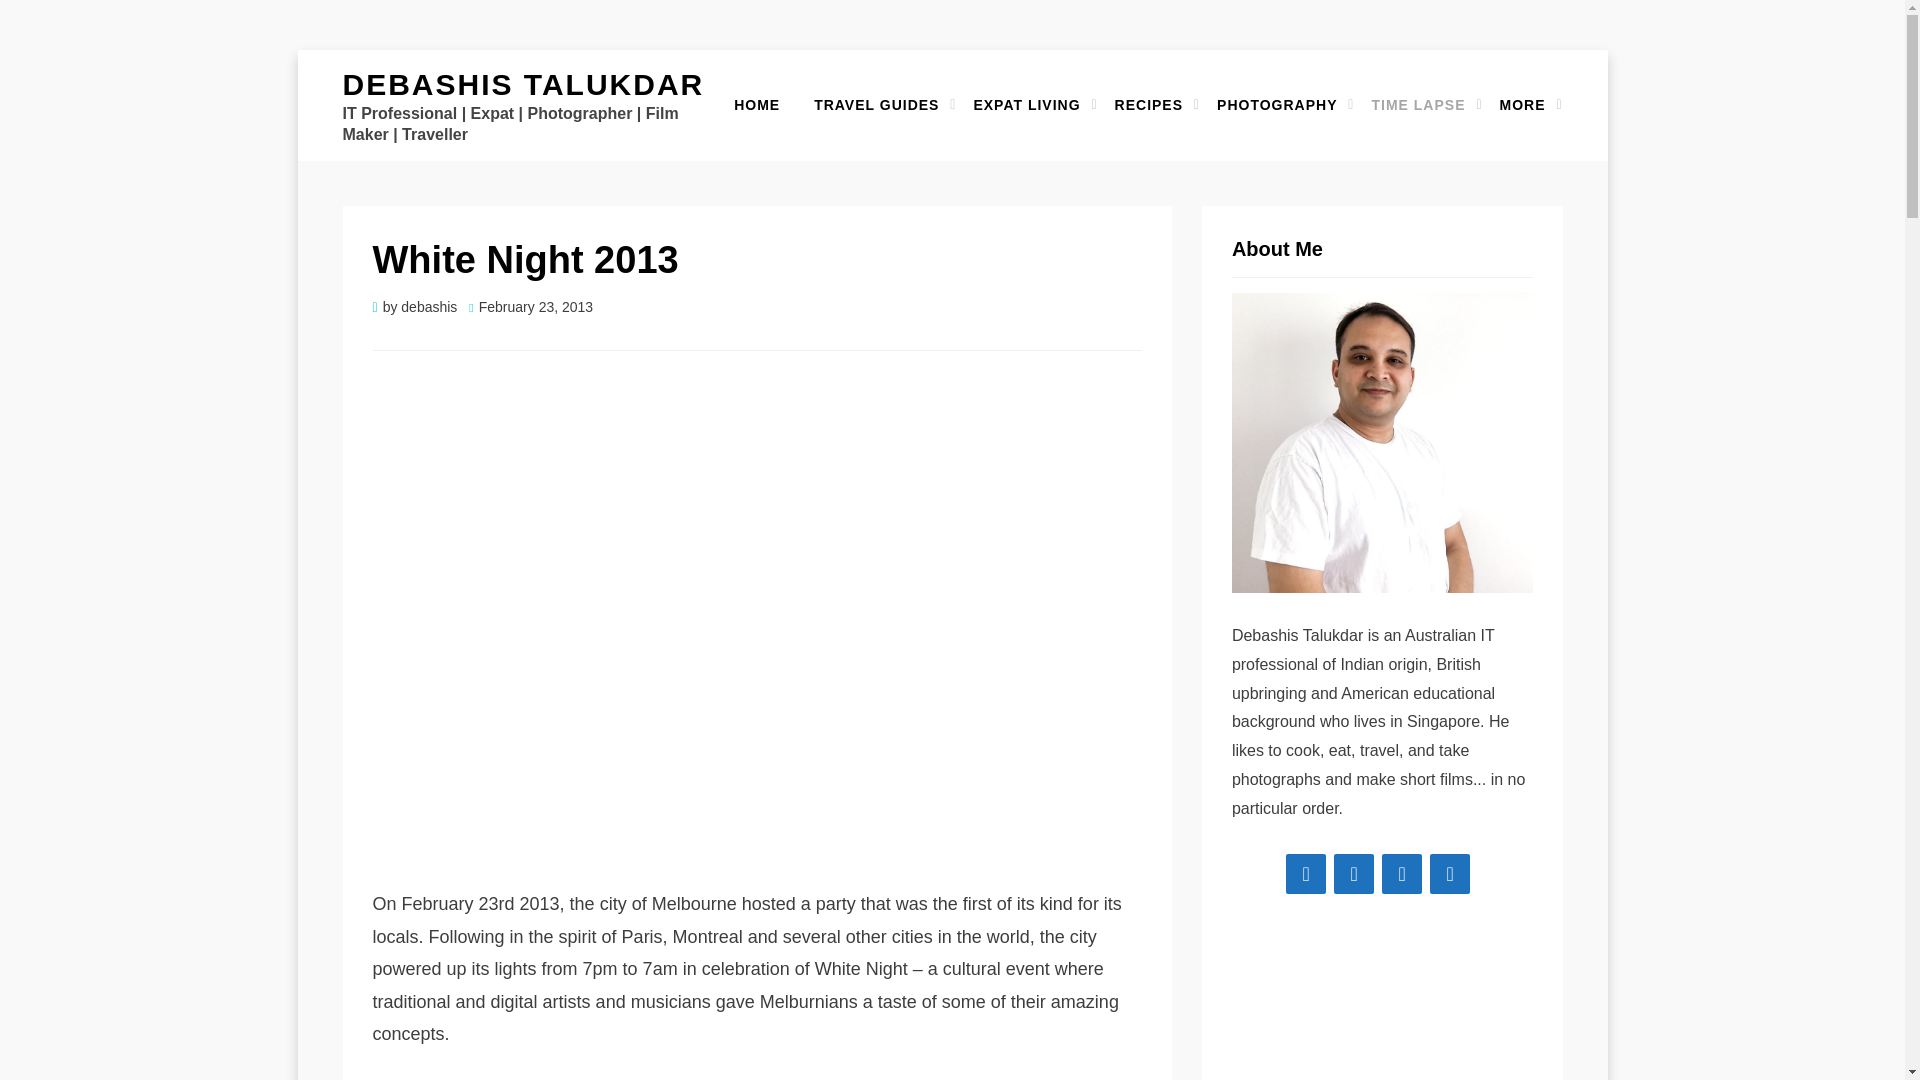  I want to click on TRAVEL GUIDES, so click(876, 104).